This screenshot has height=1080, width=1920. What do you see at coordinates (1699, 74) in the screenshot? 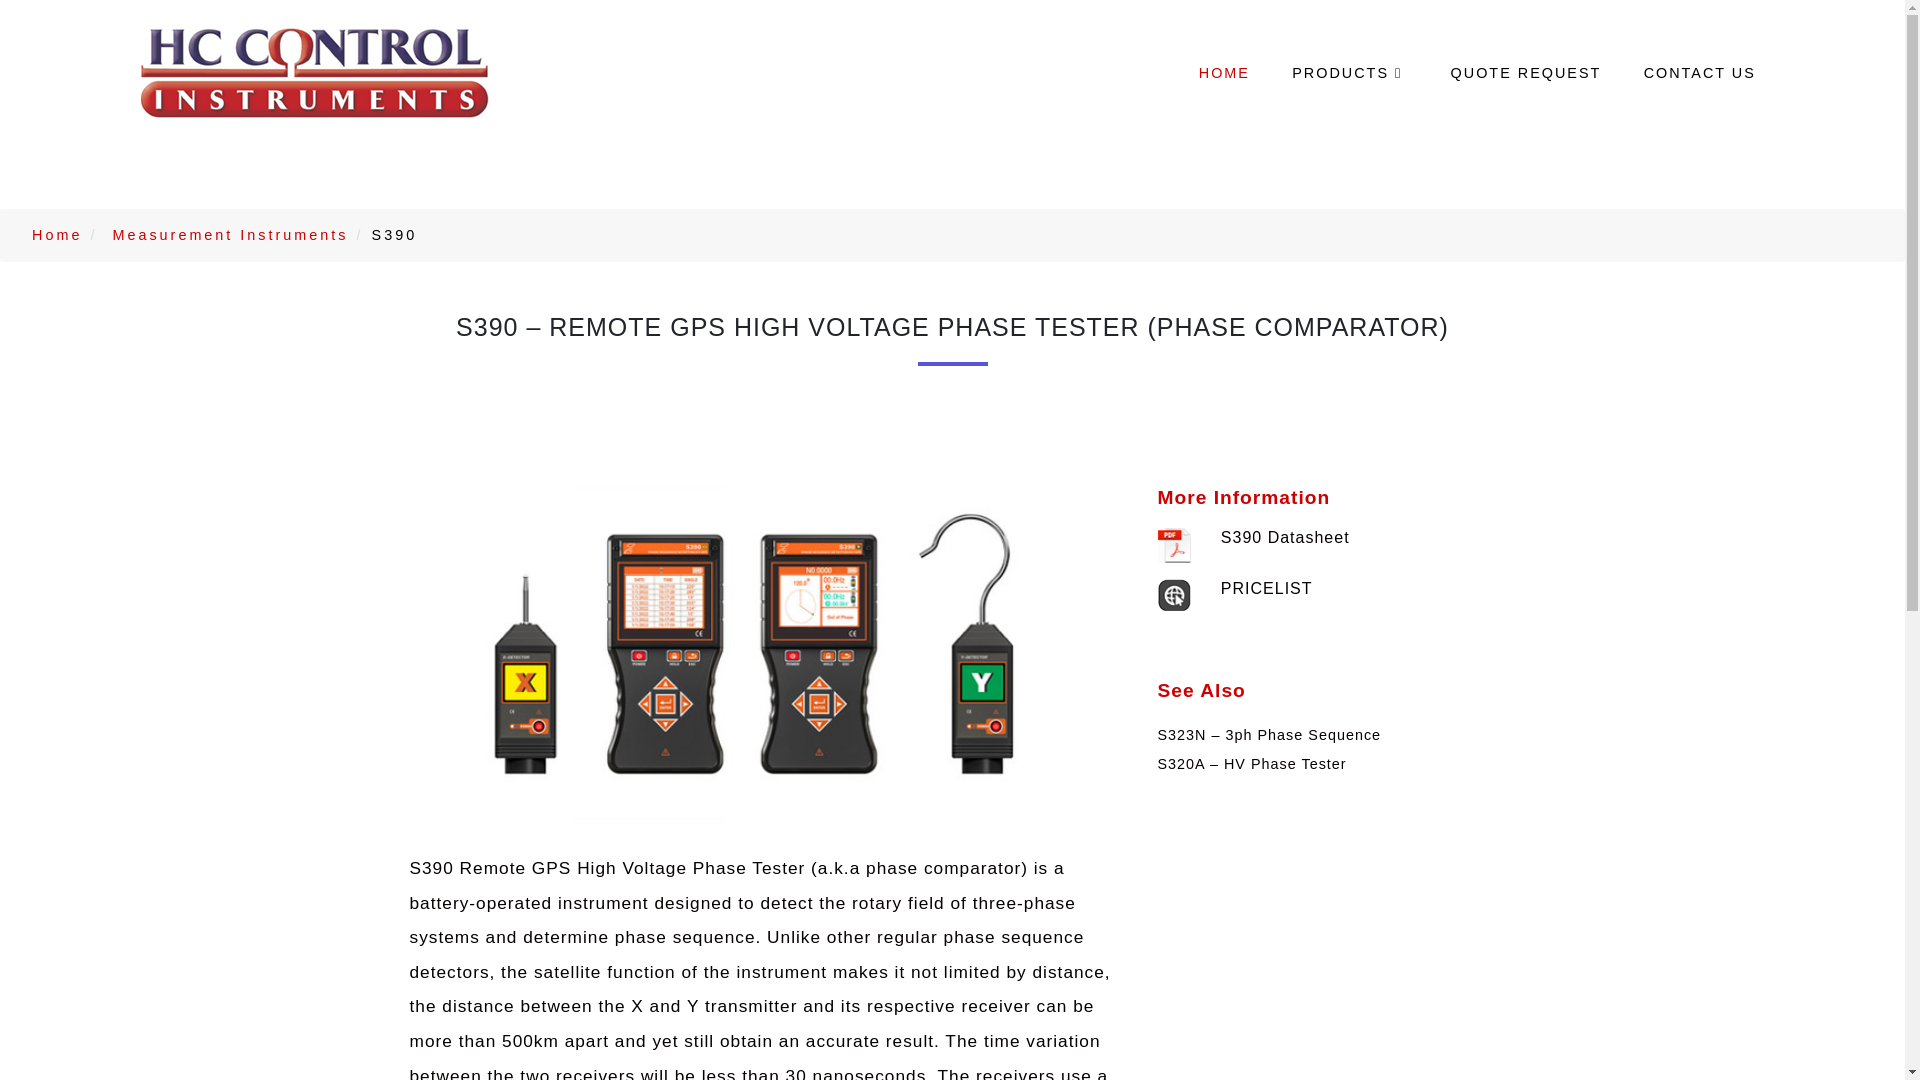
I see `CONTACT US` at bounding box center [1699, 74].